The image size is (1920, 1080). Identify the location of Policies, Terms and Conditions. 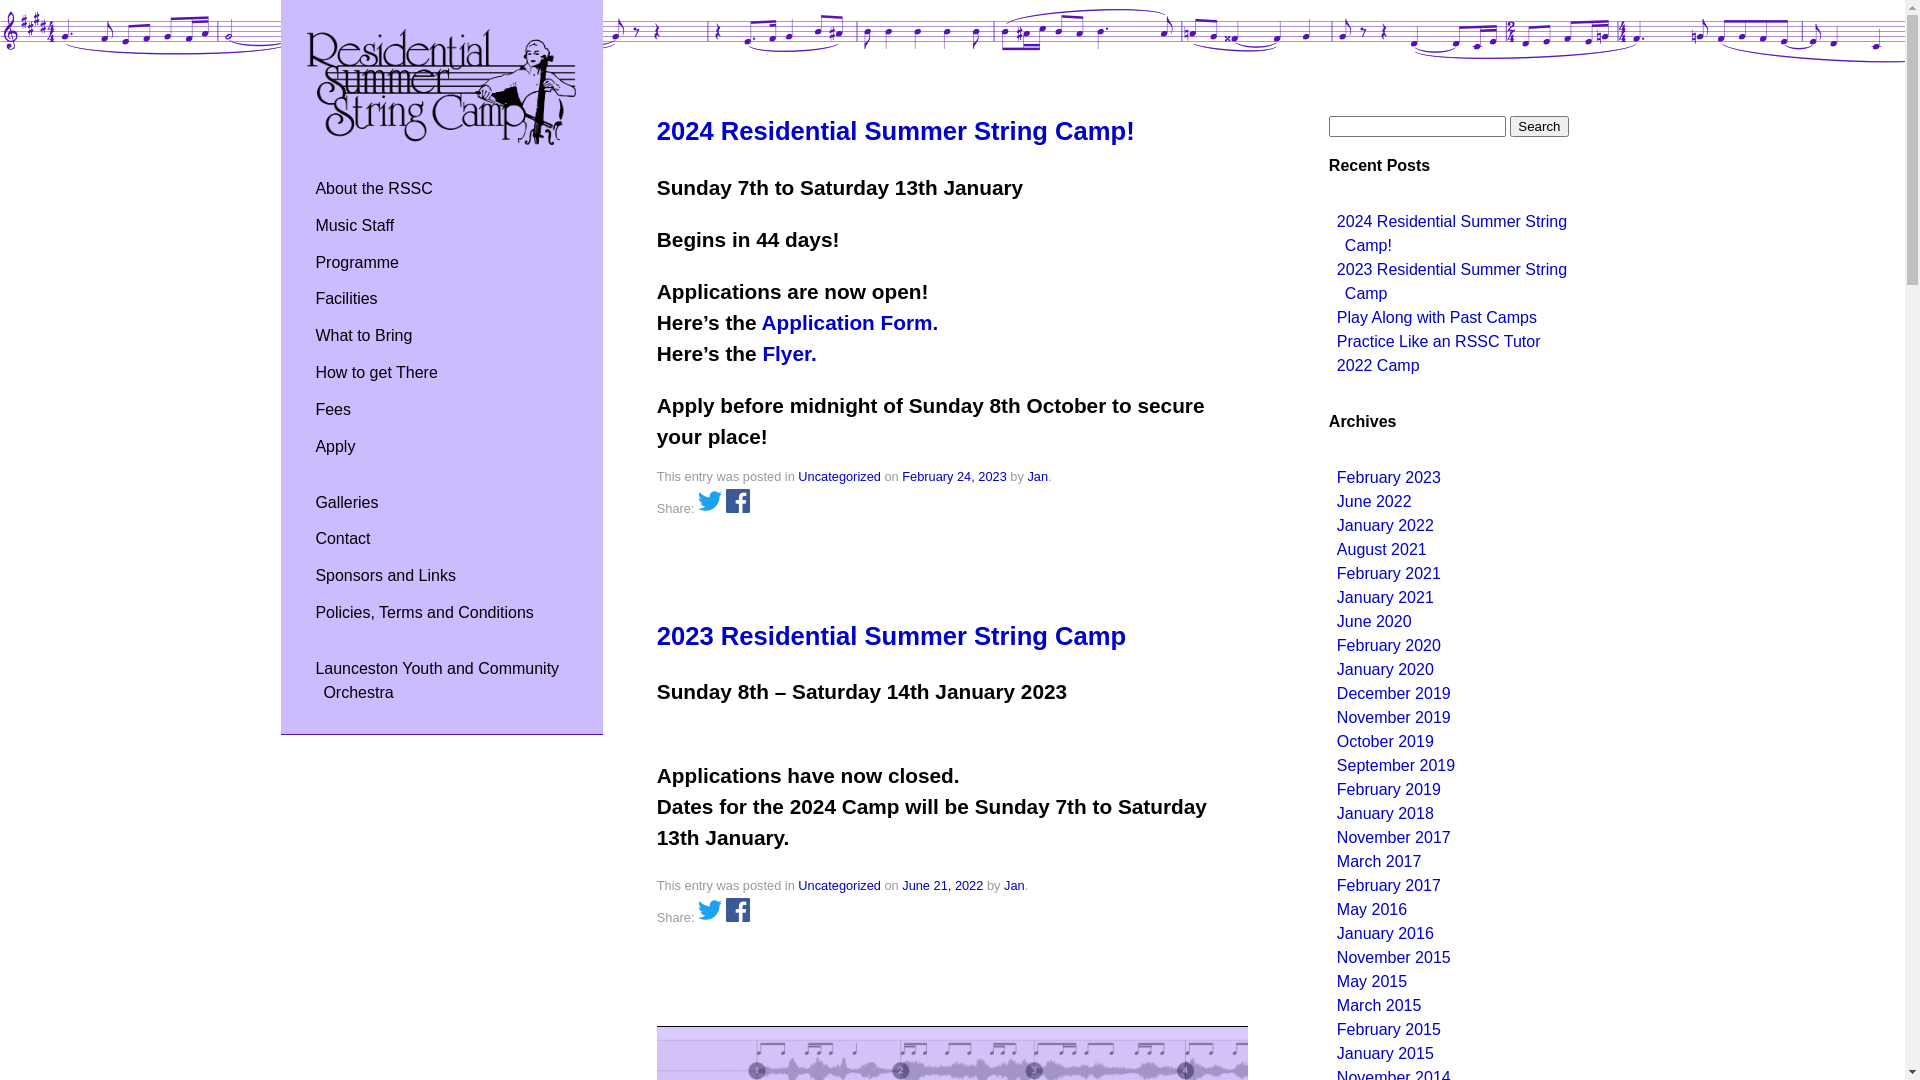
(424, 612).